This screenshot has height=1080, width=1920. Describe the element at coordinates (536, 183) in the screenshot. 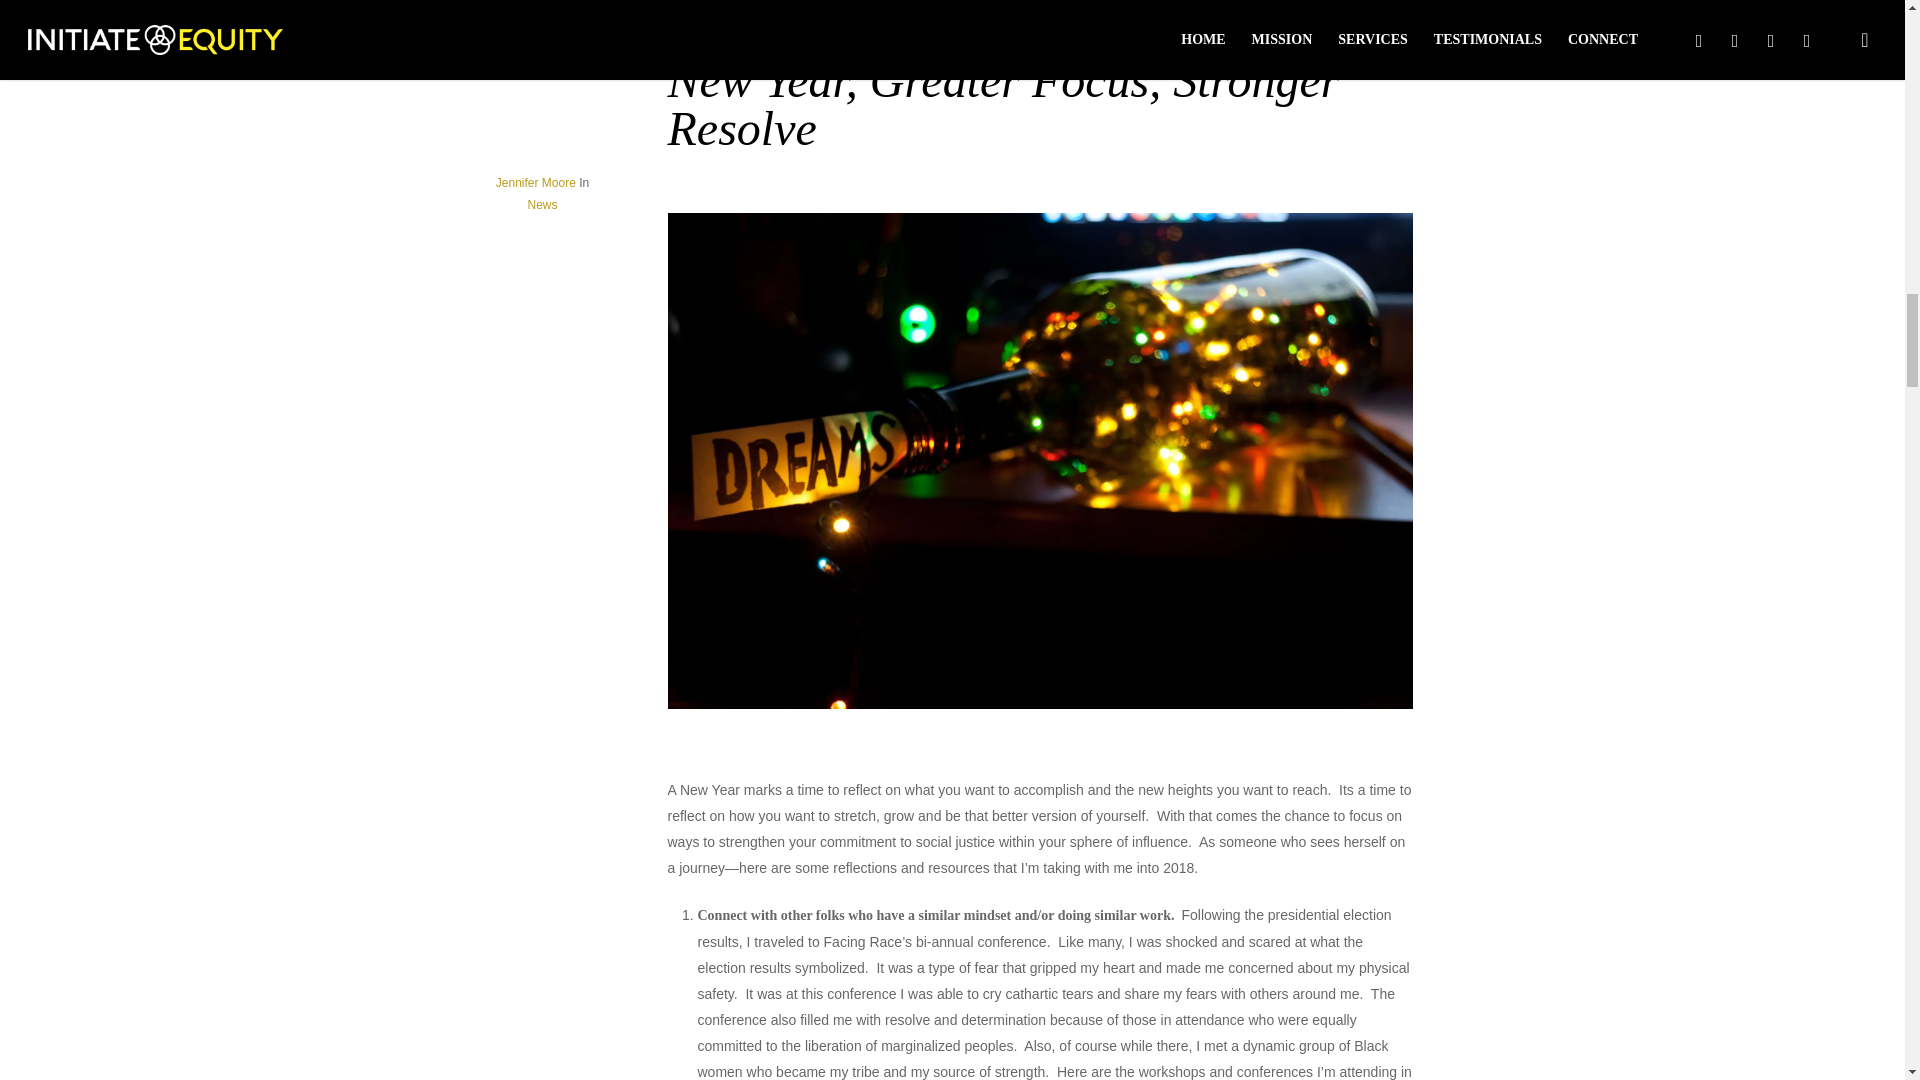

I see `Posts by Jennifer Moore` at that location.